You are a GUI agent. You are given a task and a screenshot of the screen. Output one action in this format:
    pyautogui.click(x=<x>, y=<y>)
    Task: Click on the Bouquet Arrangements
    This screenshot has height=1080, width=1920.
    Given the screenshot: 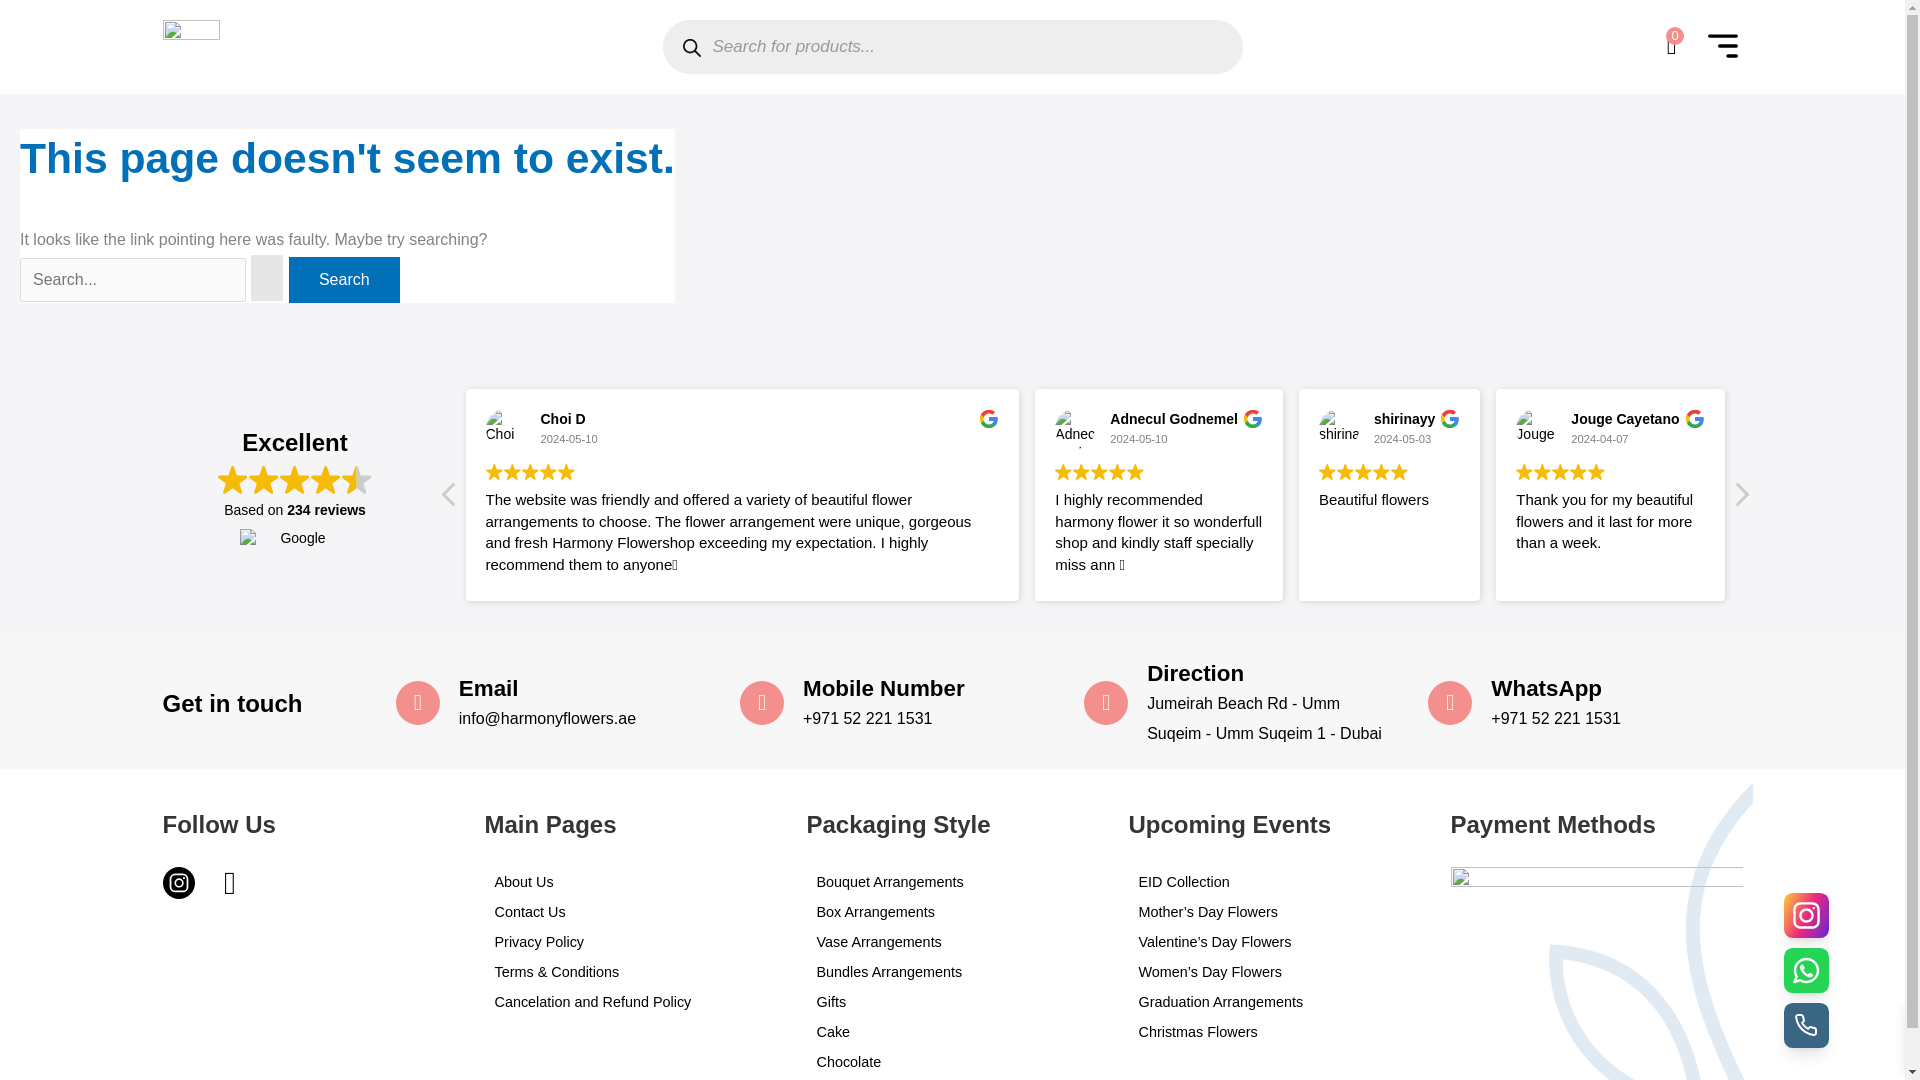 What is the action you would take?
    pyautogui.click(x=952, y=882)
    